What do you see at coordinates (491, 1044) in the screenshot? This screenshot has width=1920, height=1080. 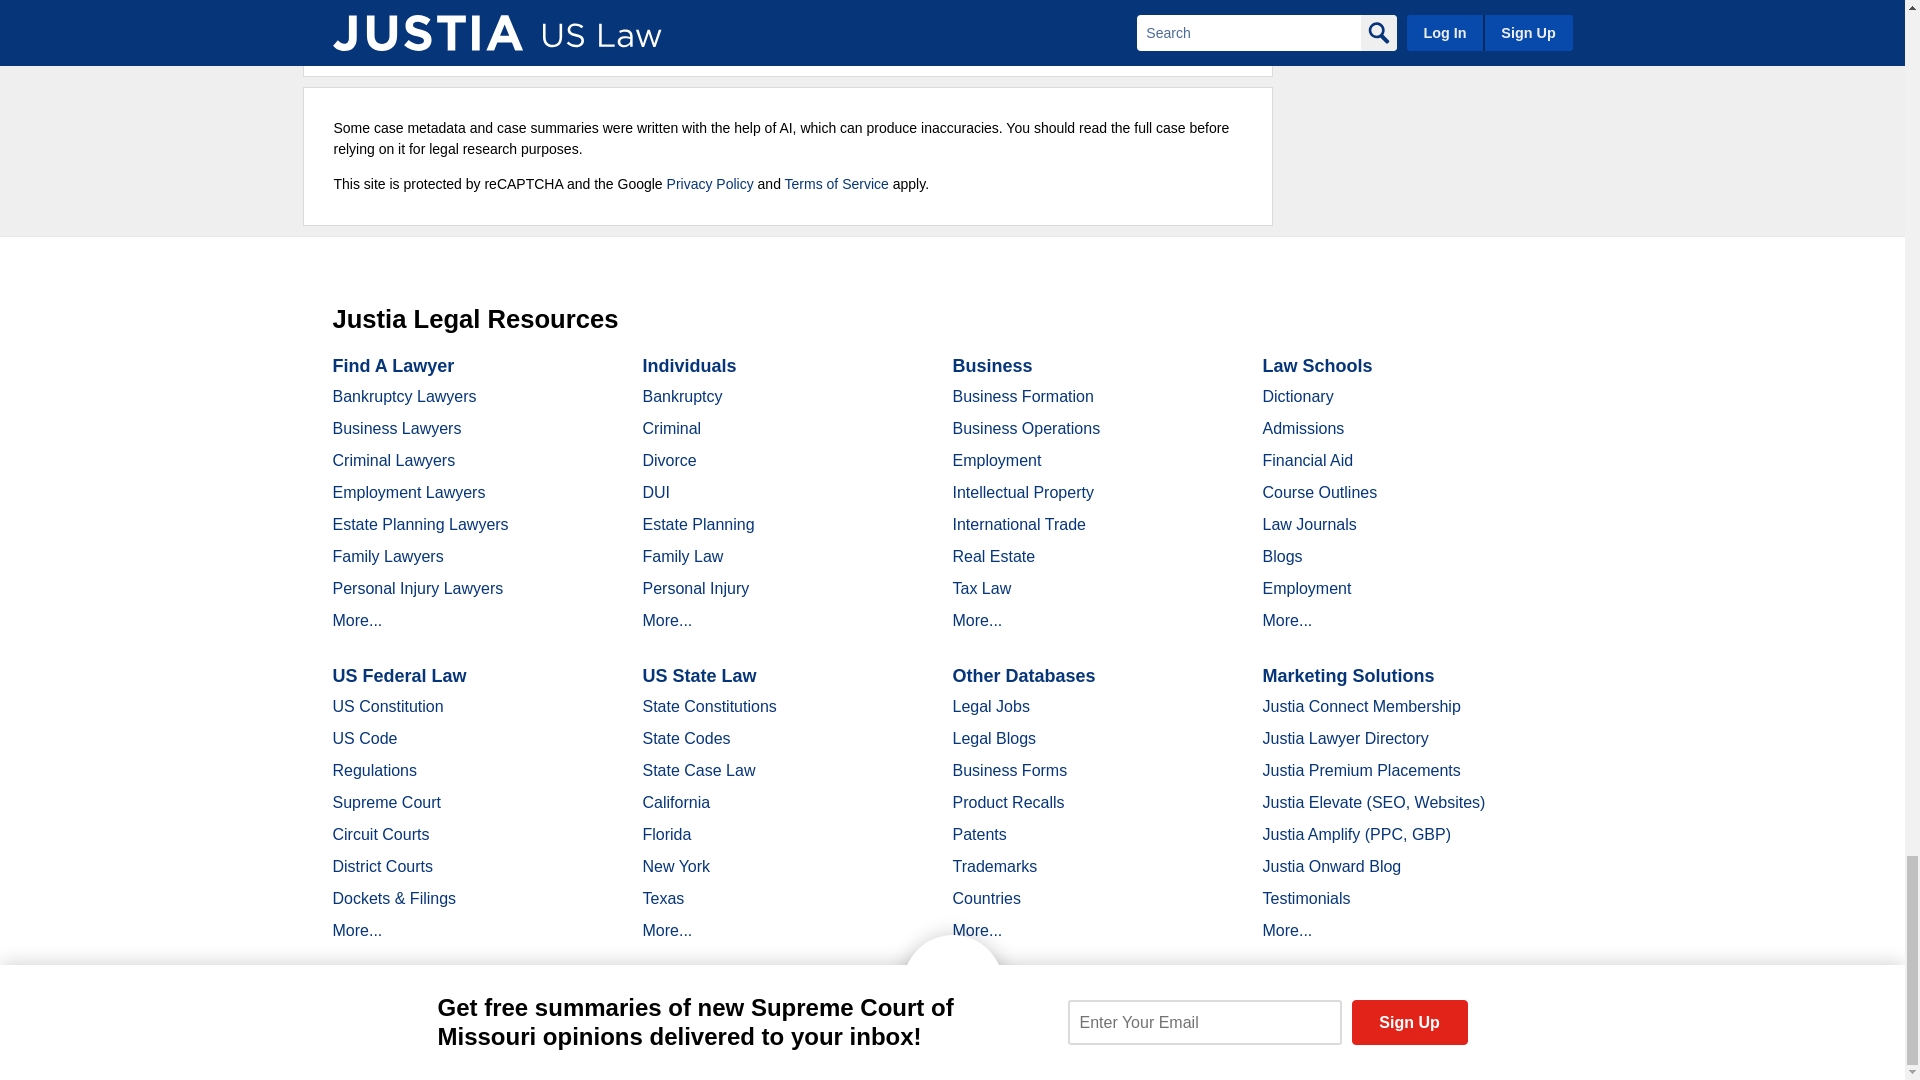 I see `Twitter` at bounding box center [491, 1044].